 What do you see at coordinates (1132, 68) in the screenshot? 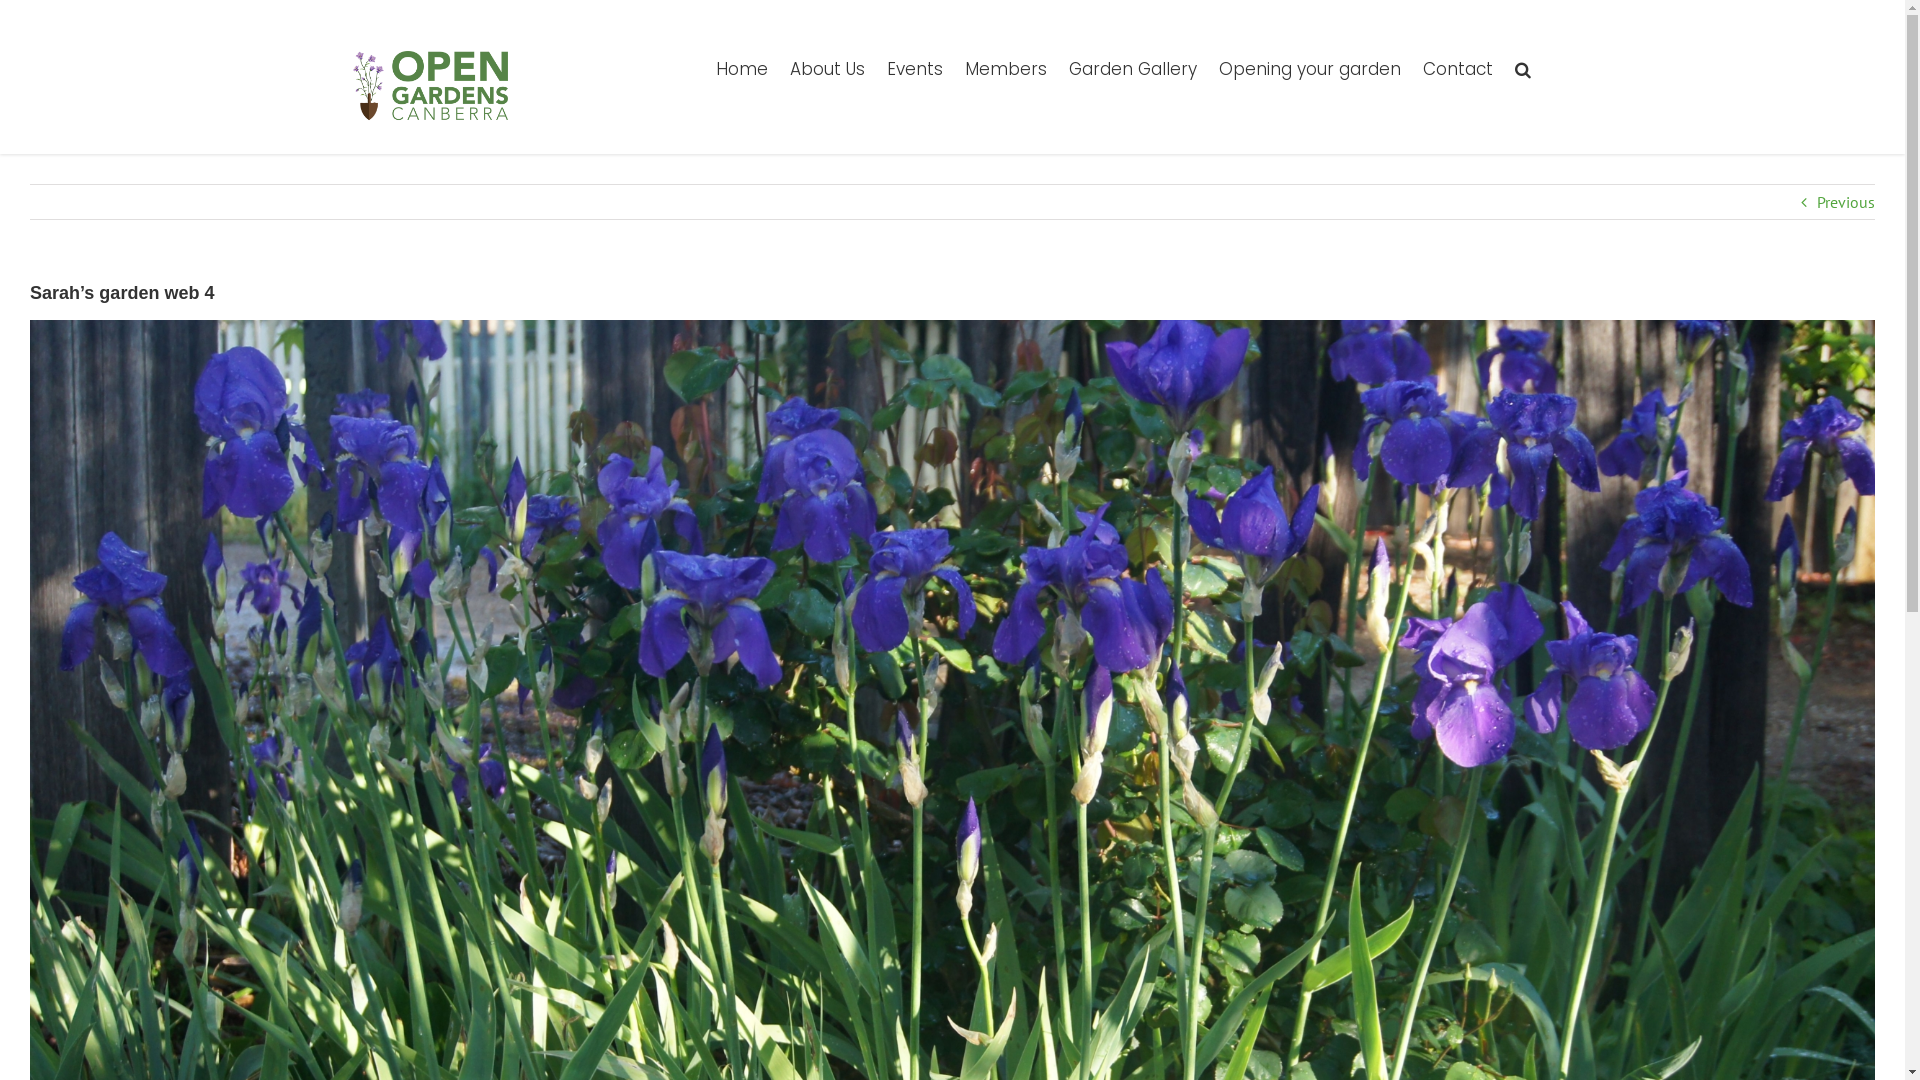
I see `Garden Gallery` at bounding box center [1132, 68].